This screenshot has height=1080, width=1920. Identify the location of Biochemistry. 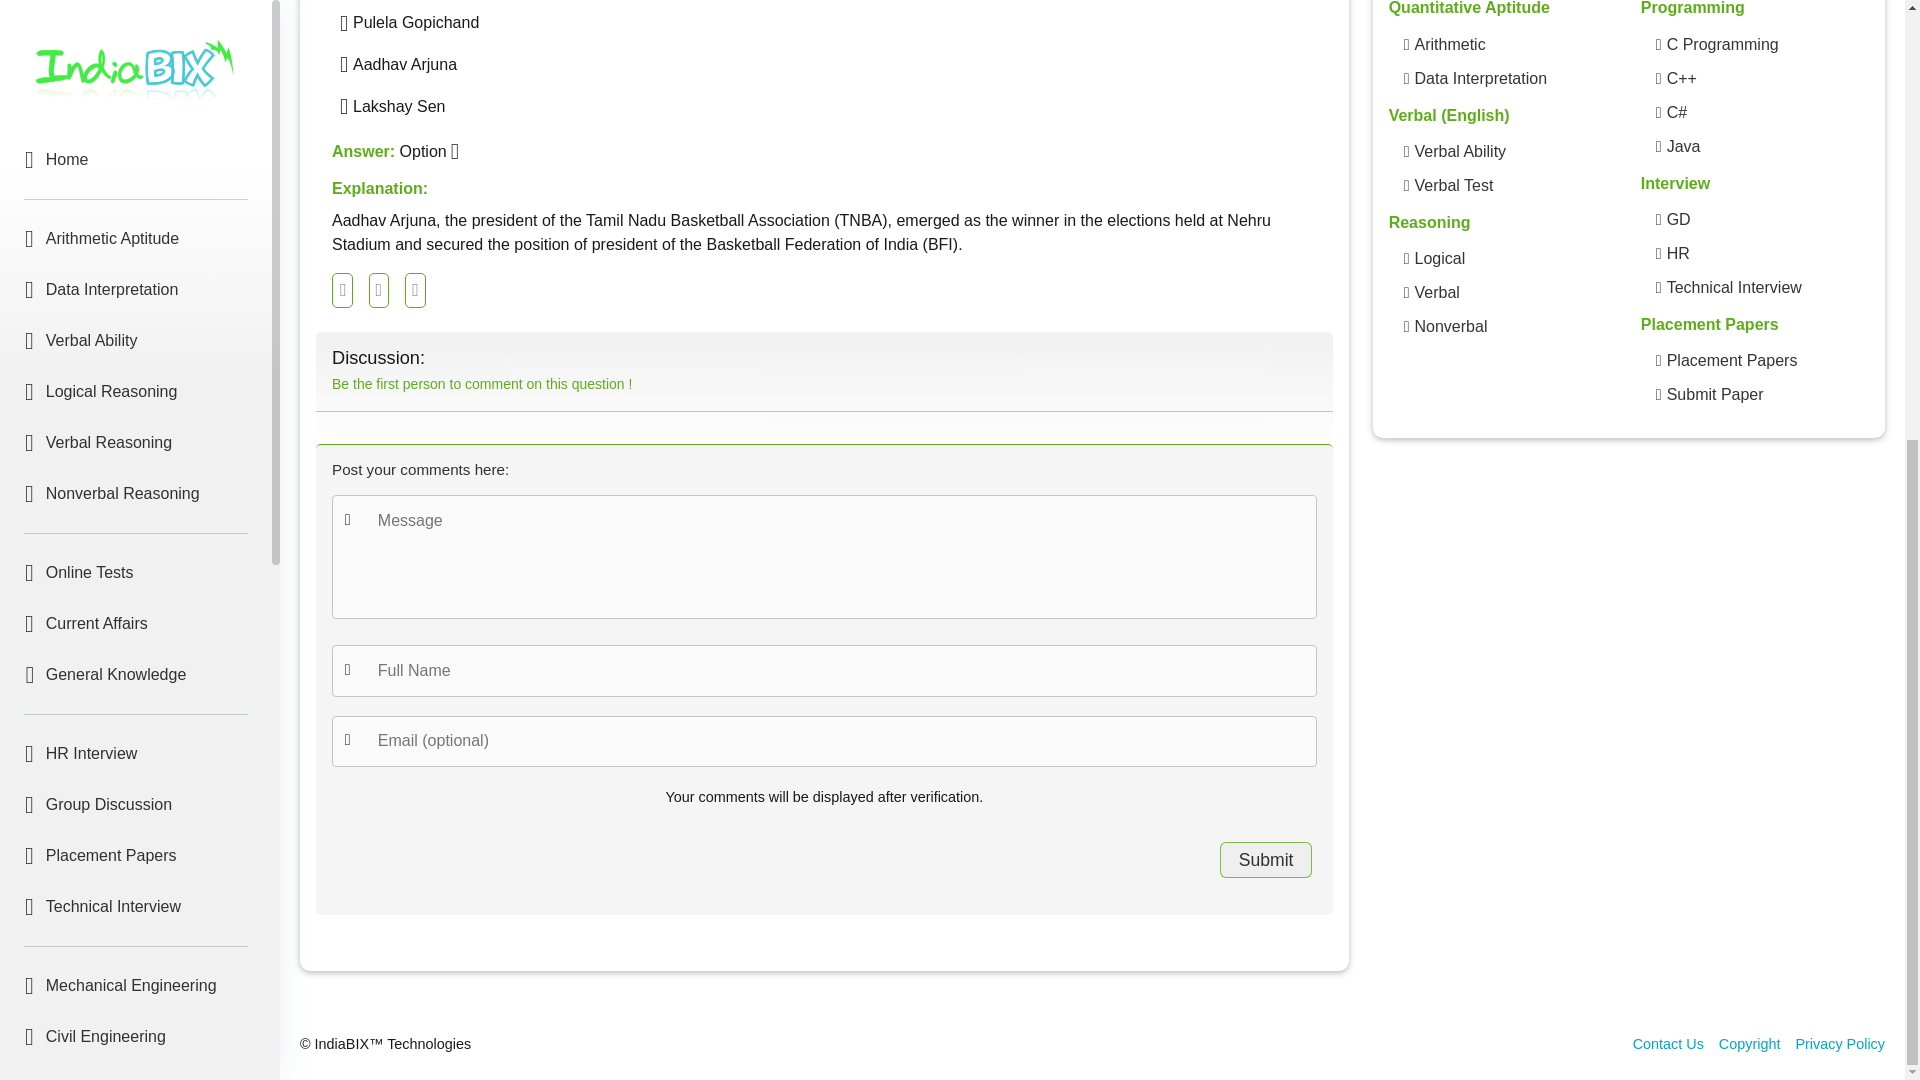
(136, 972).